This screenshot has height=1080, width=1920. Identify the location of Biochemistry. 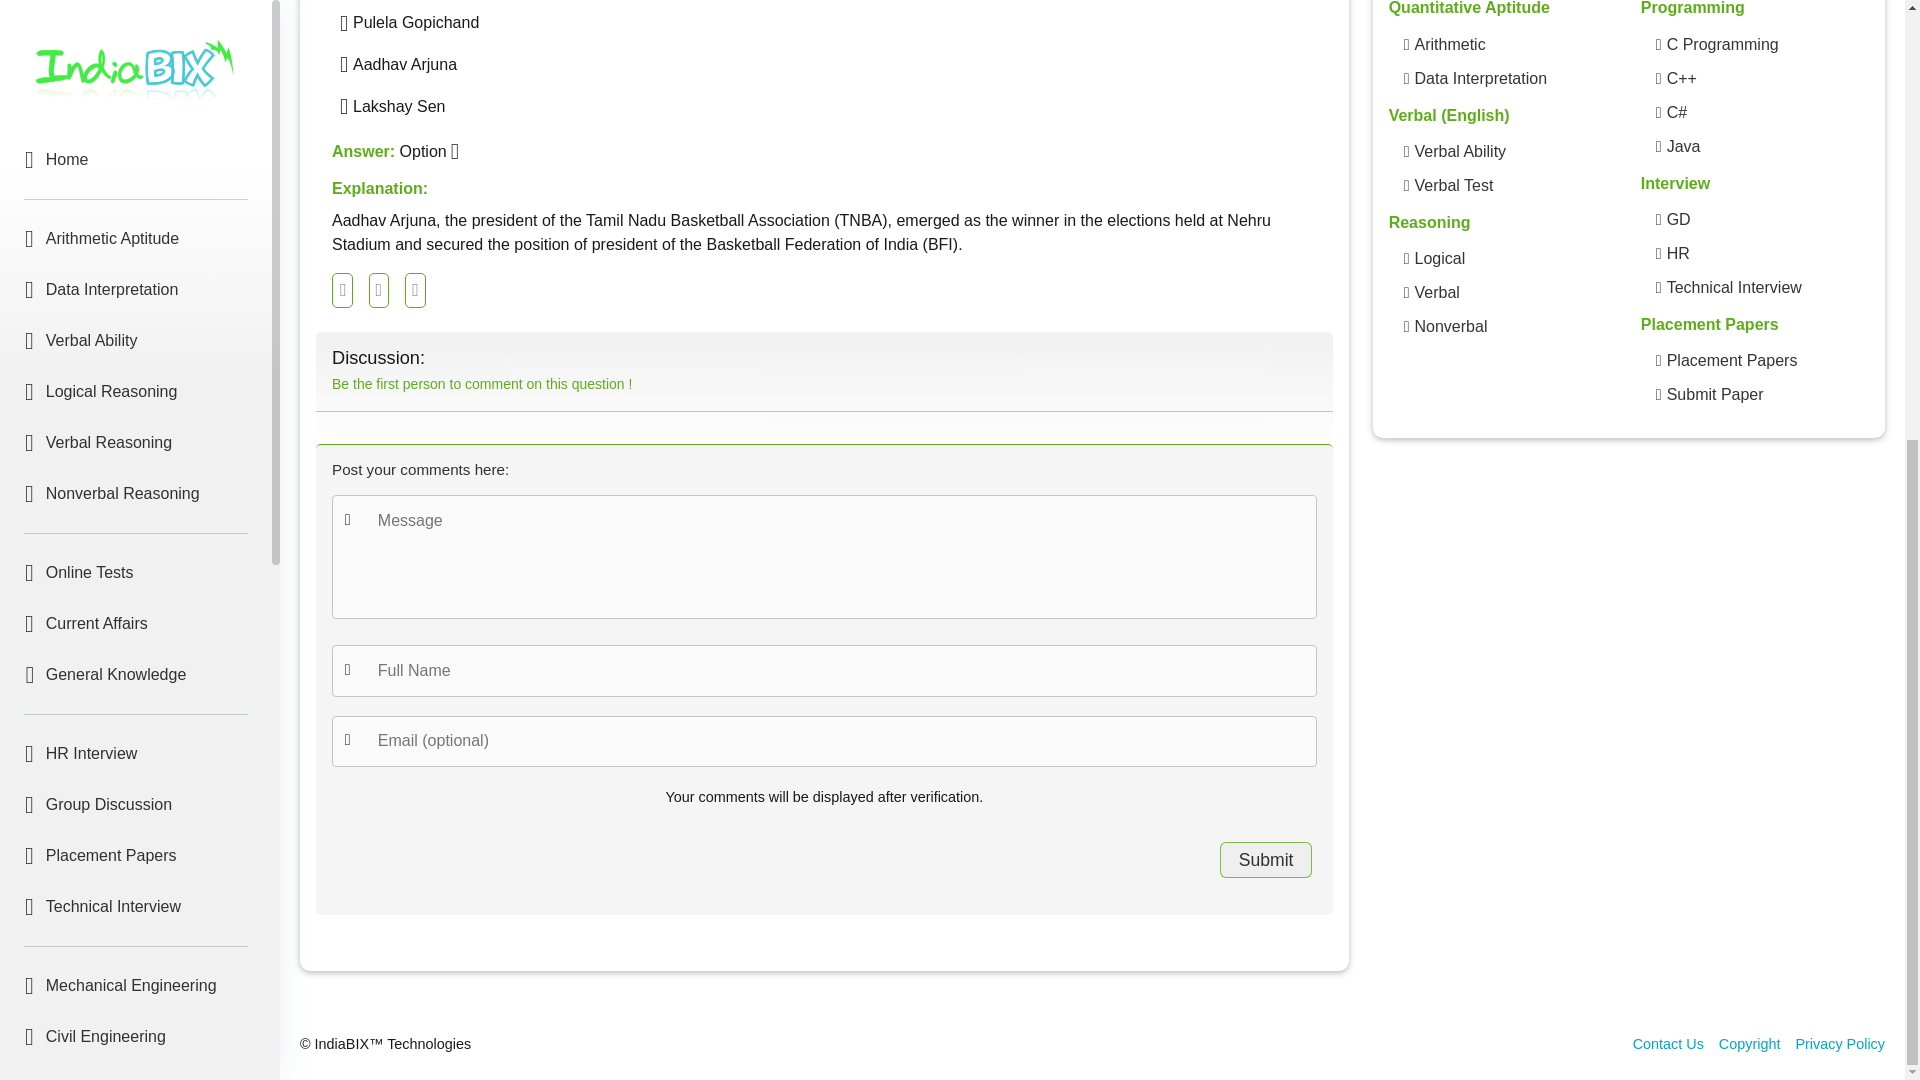
(136, 972).